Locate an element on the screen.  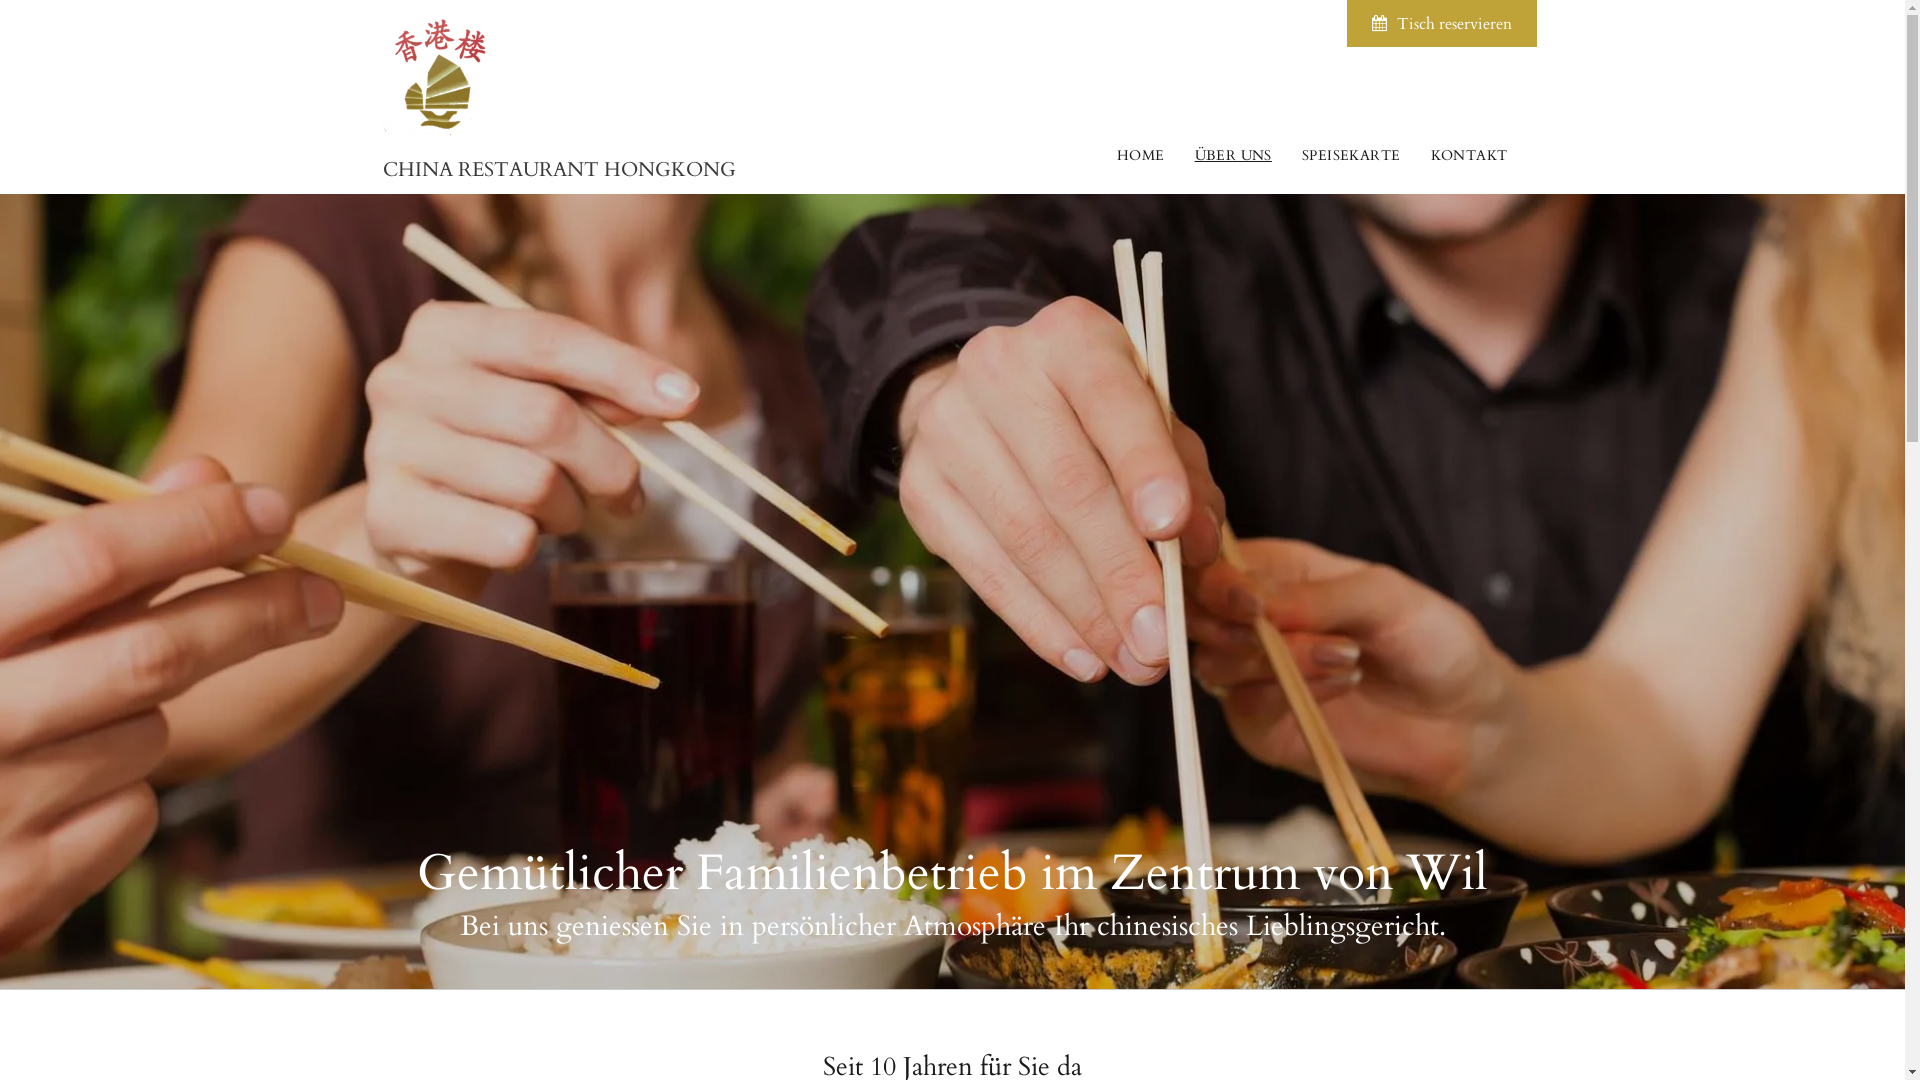
SPEISEKARTE is located at coordinates (1352, 156).